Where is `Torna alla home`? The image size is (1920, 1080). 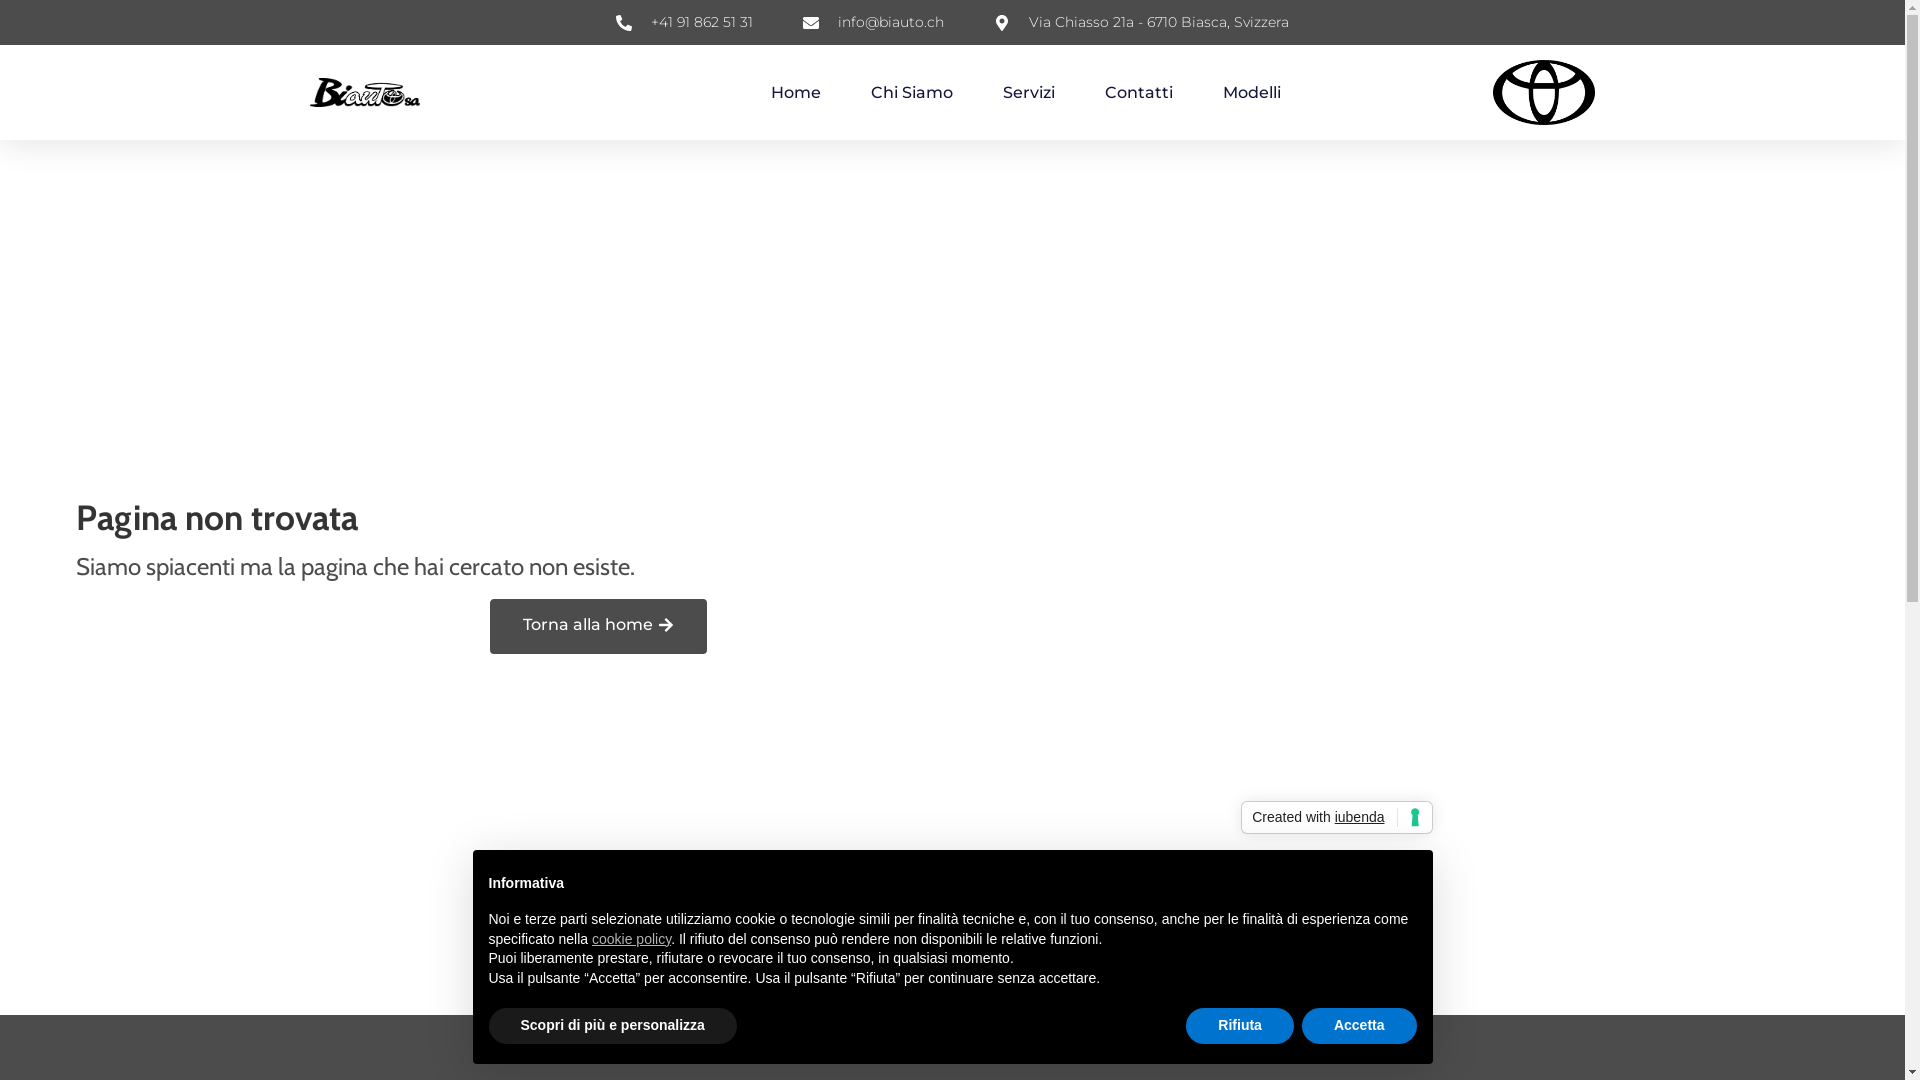
Torna alla home is located at coordinates (598, 626).